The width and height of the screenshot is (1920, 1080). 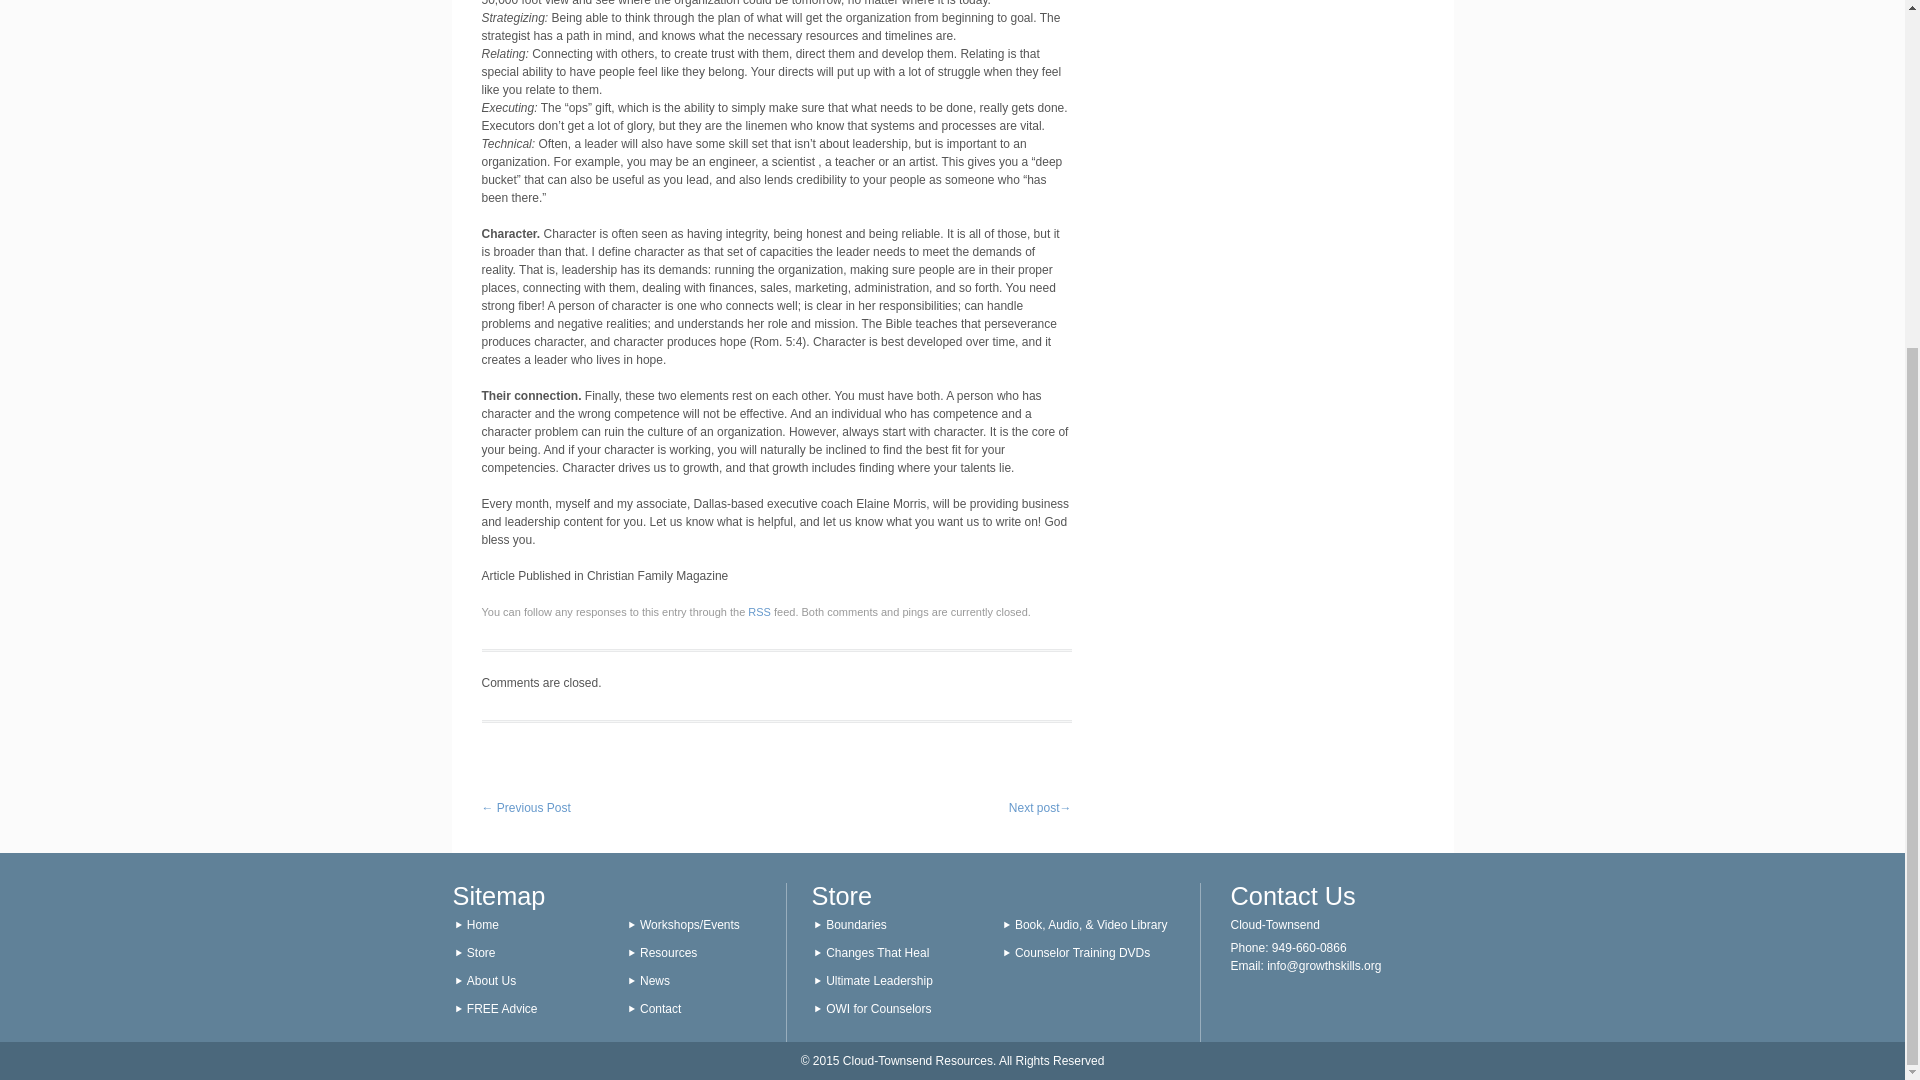 What do you see at coordinates (760, 611) in the screenshot?
I see `RSS` at bounding box center [760, 611].